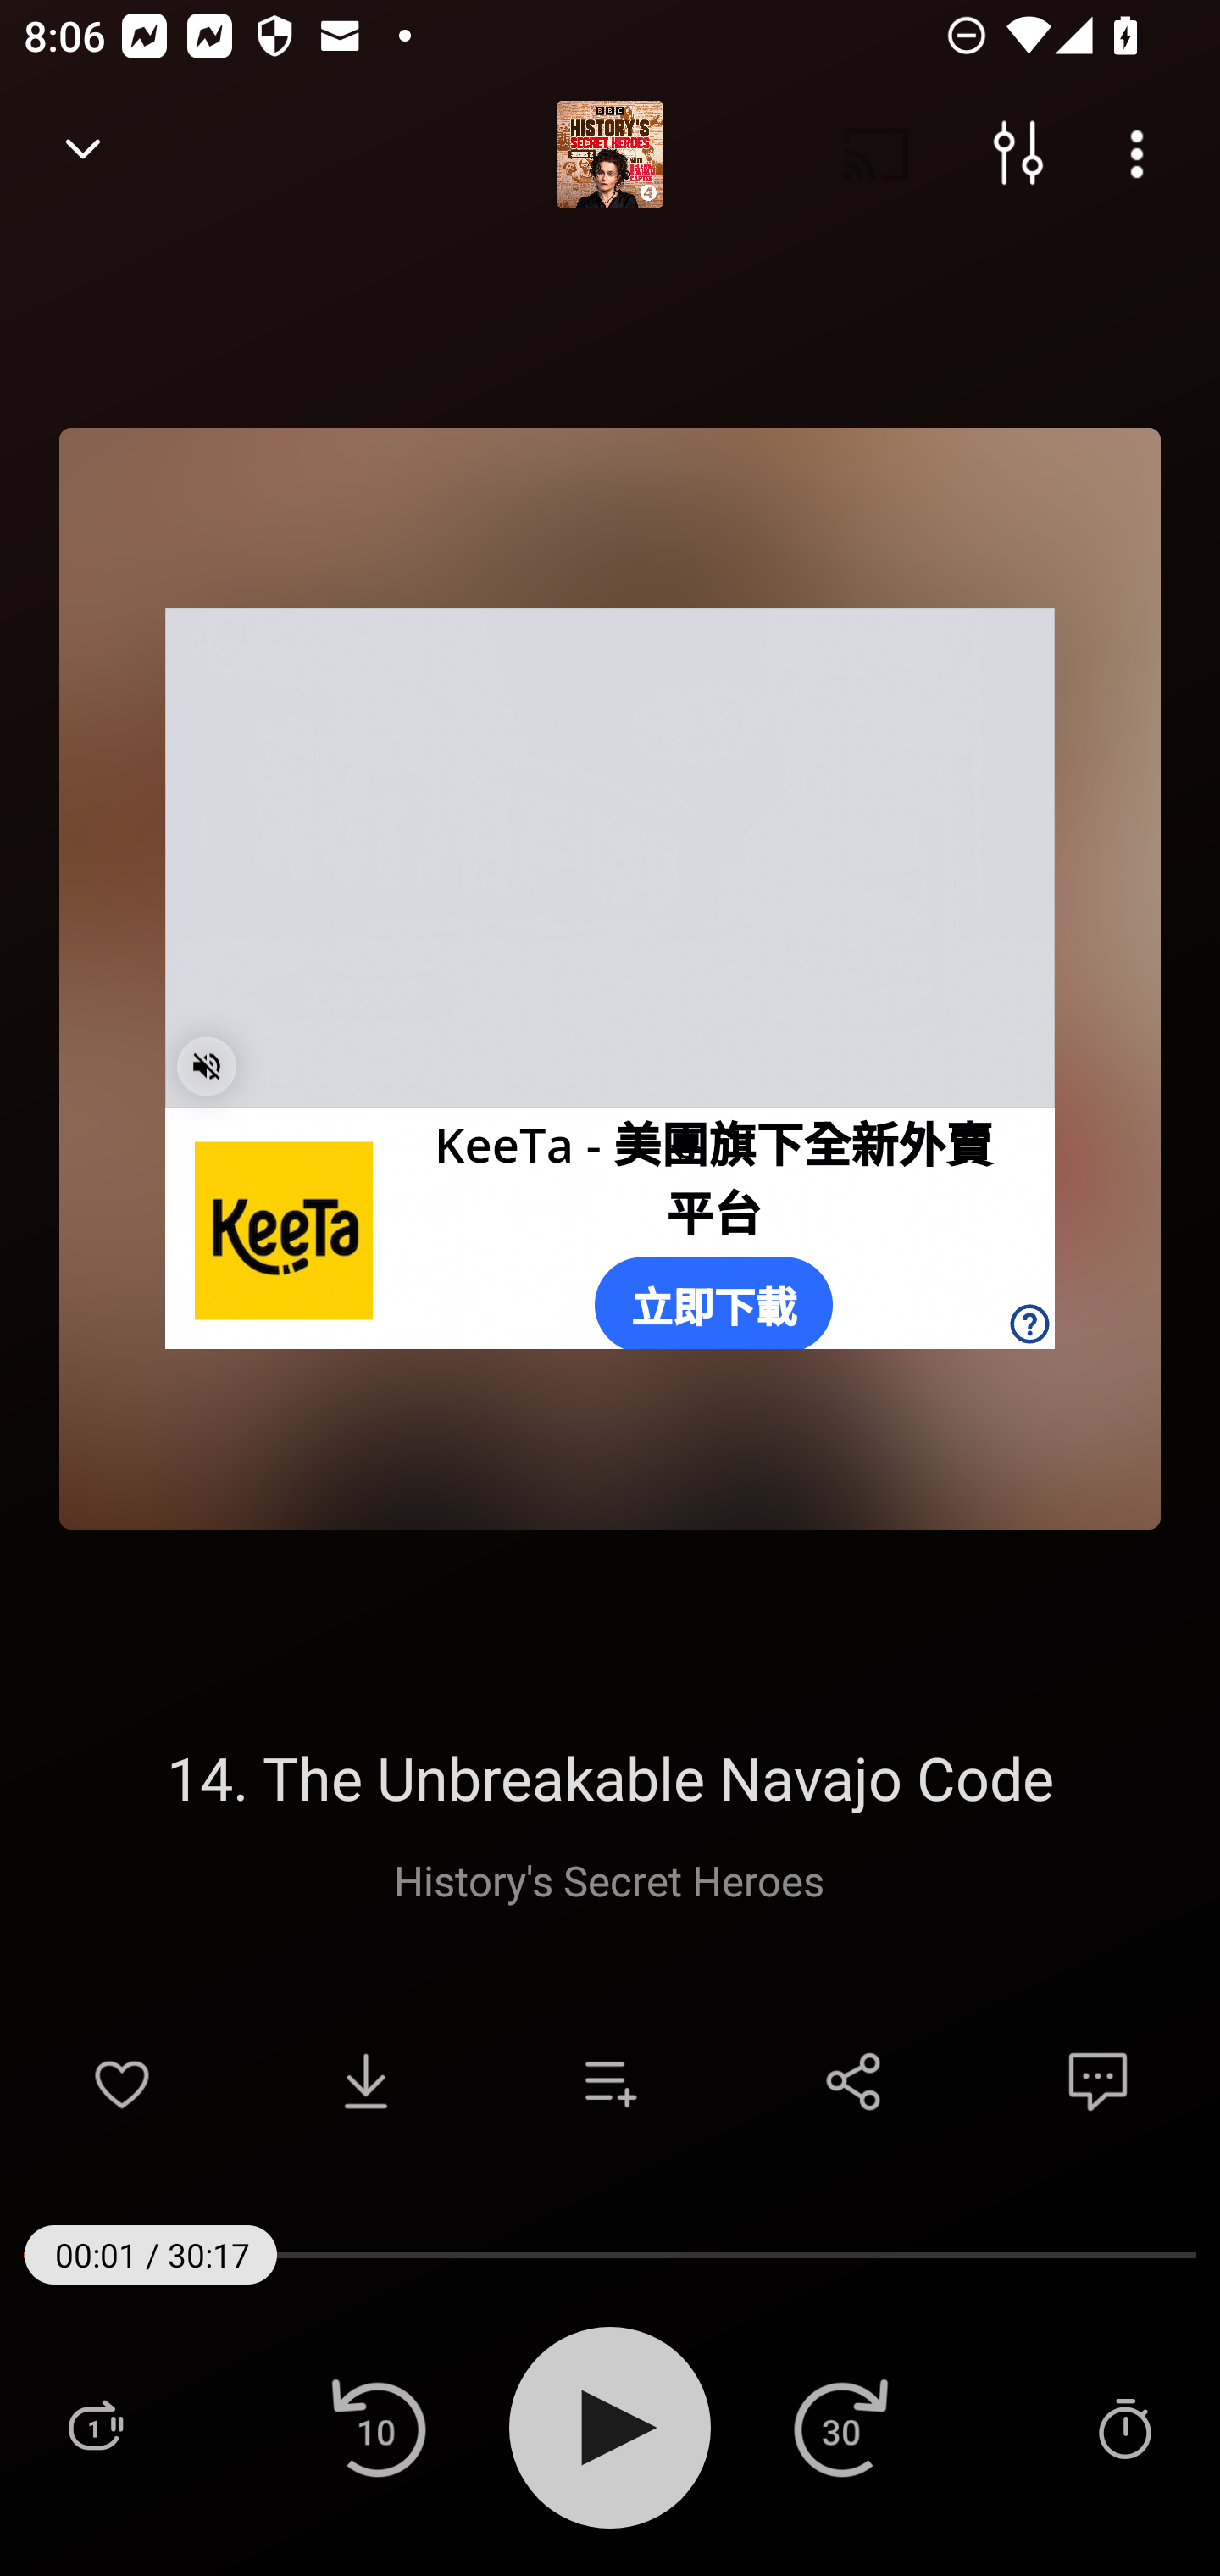  I want to click on Comments, so click(1098, 2081).